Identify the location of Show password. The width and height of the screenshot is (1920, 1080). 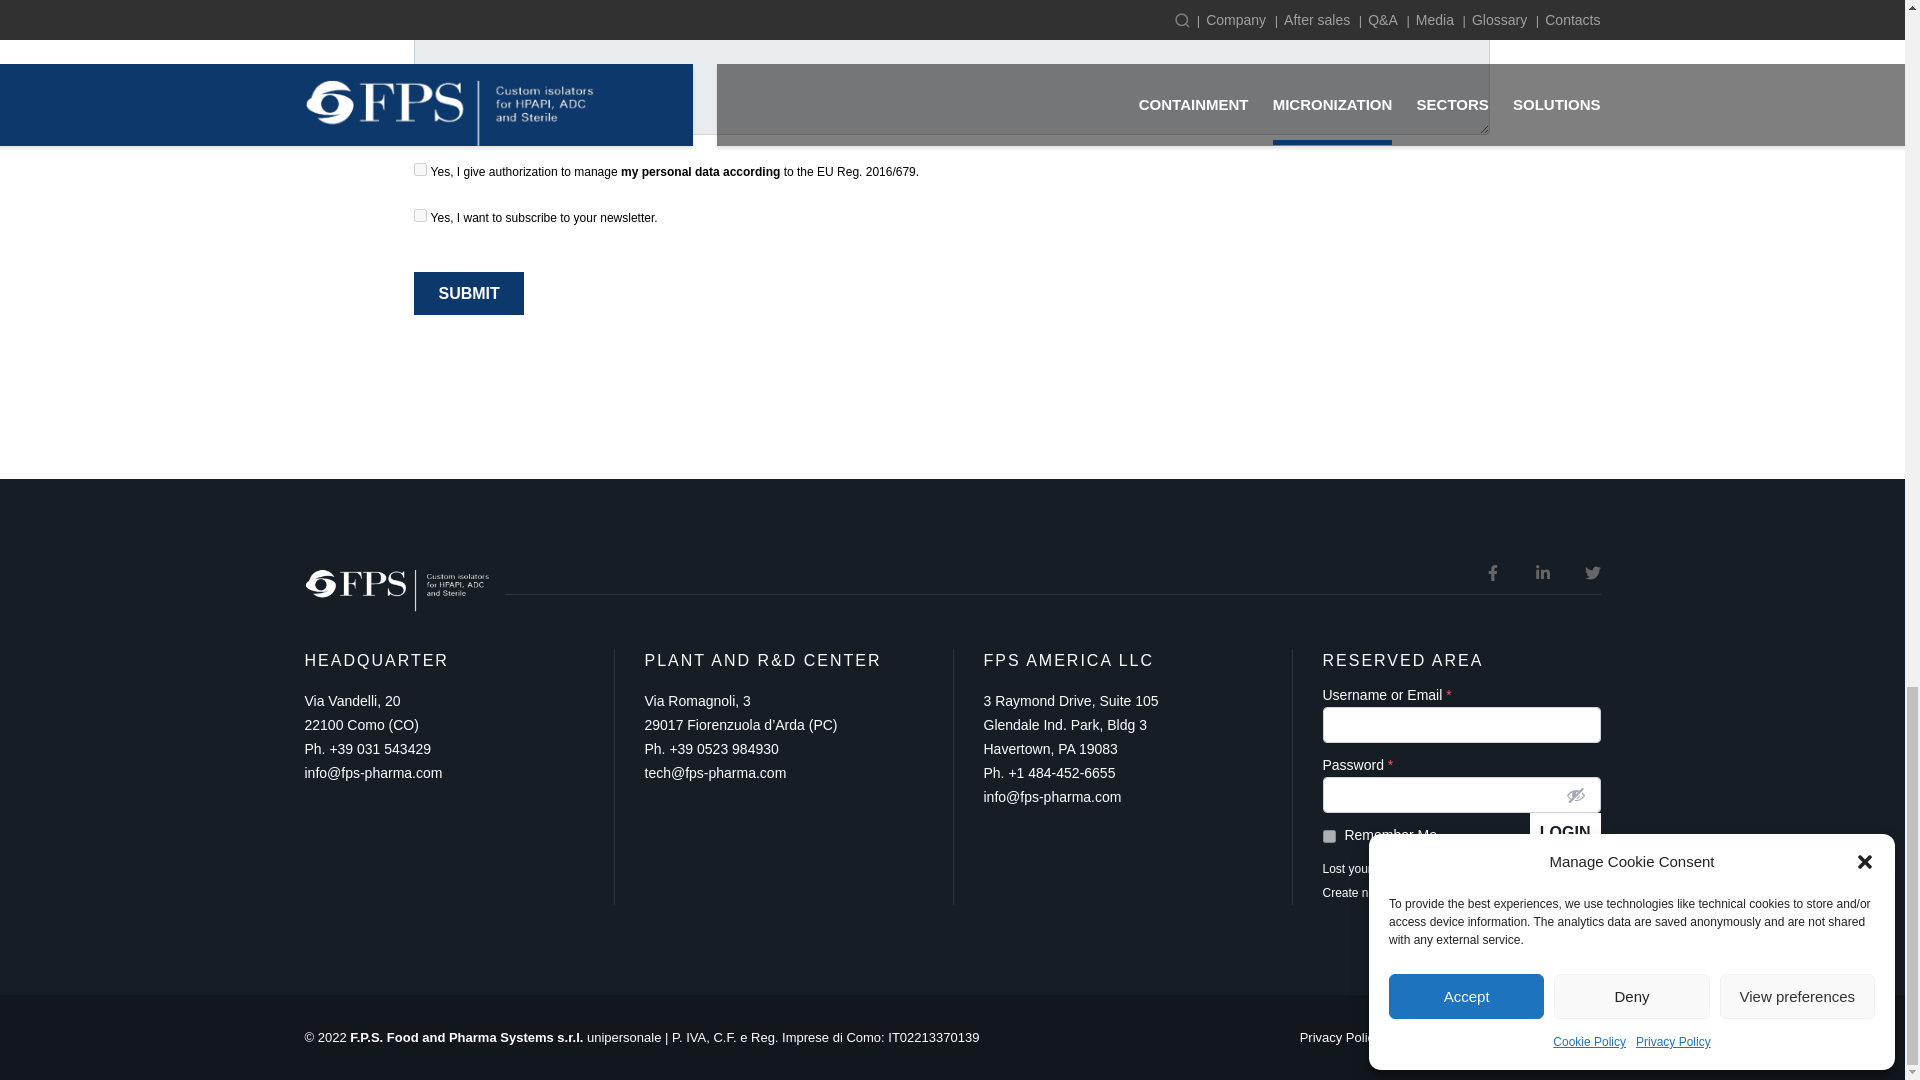
(1576, 794).